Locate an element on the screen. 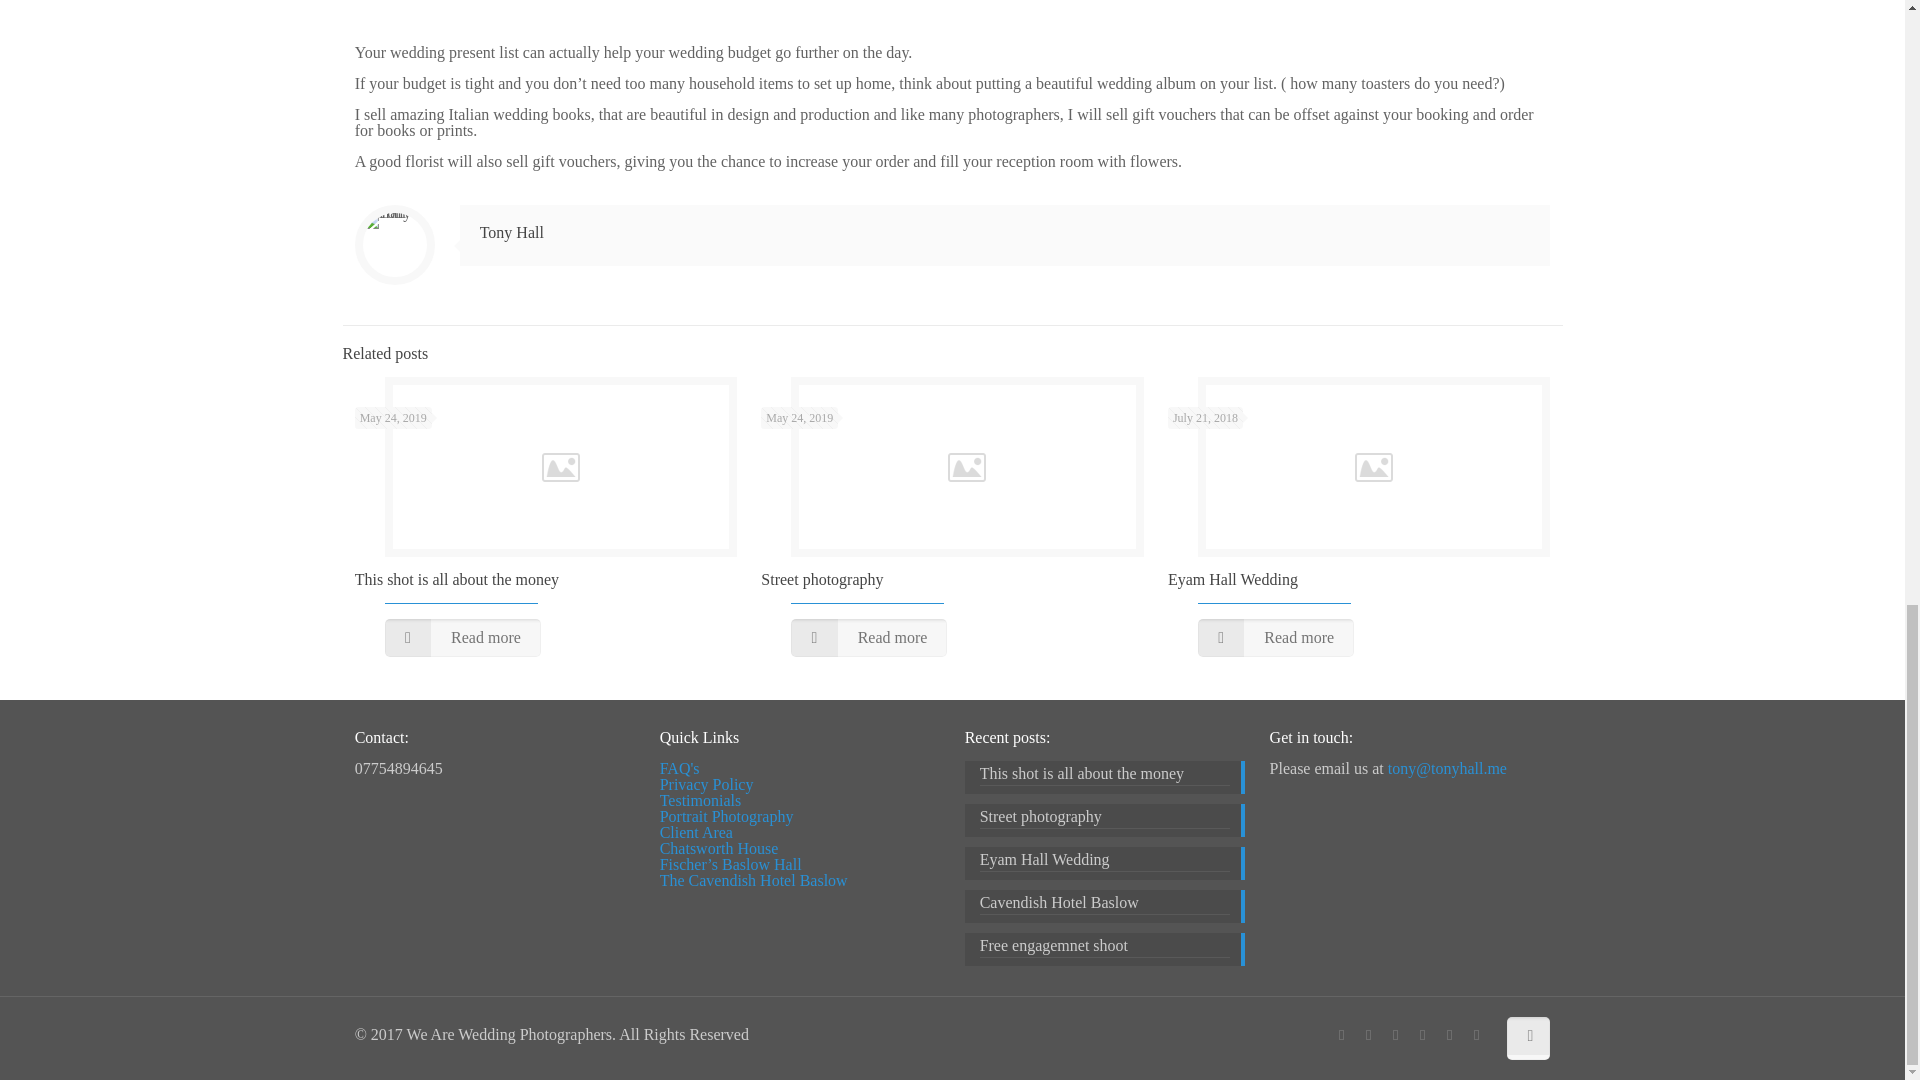 The height and width of the screenshot is (1080, 1920). FAQ's is located at coordinates (680, 768).